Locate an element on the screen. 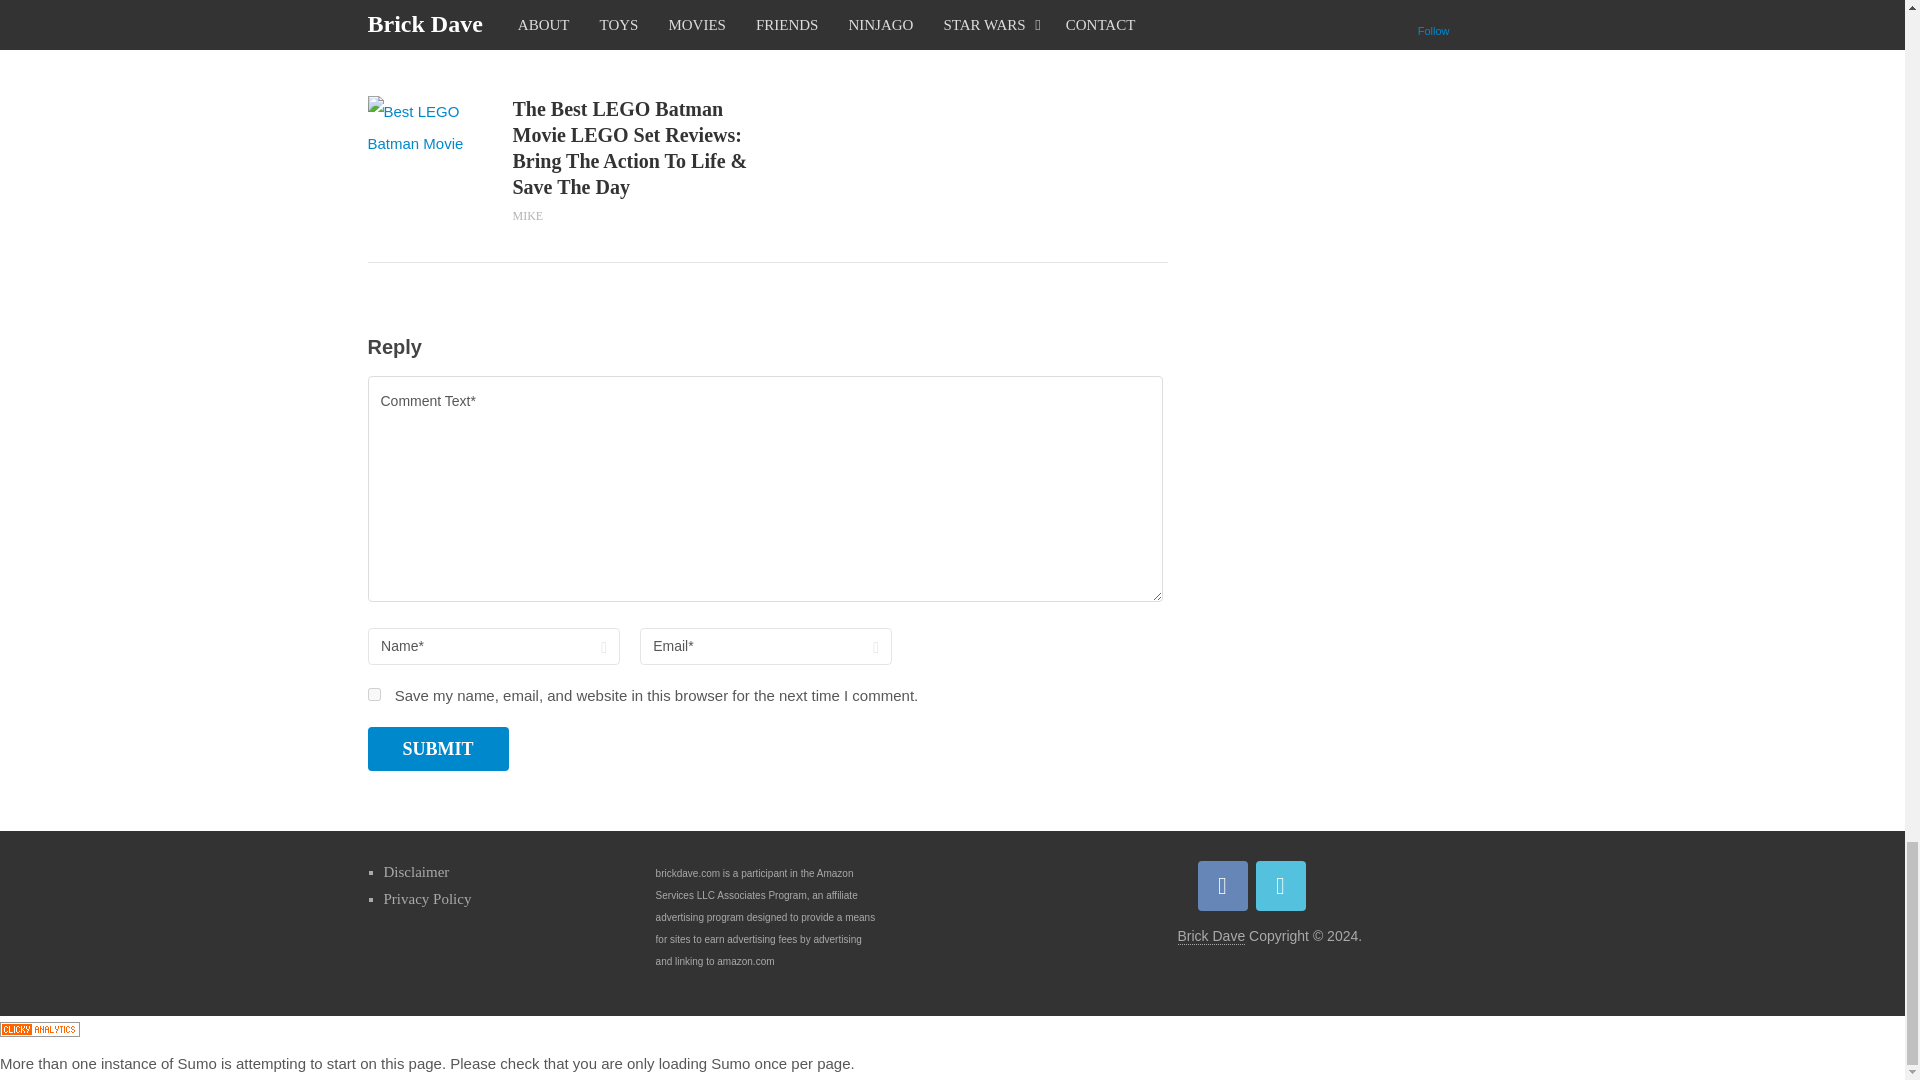  Posts by Dave is located at coordinates (528, 44).